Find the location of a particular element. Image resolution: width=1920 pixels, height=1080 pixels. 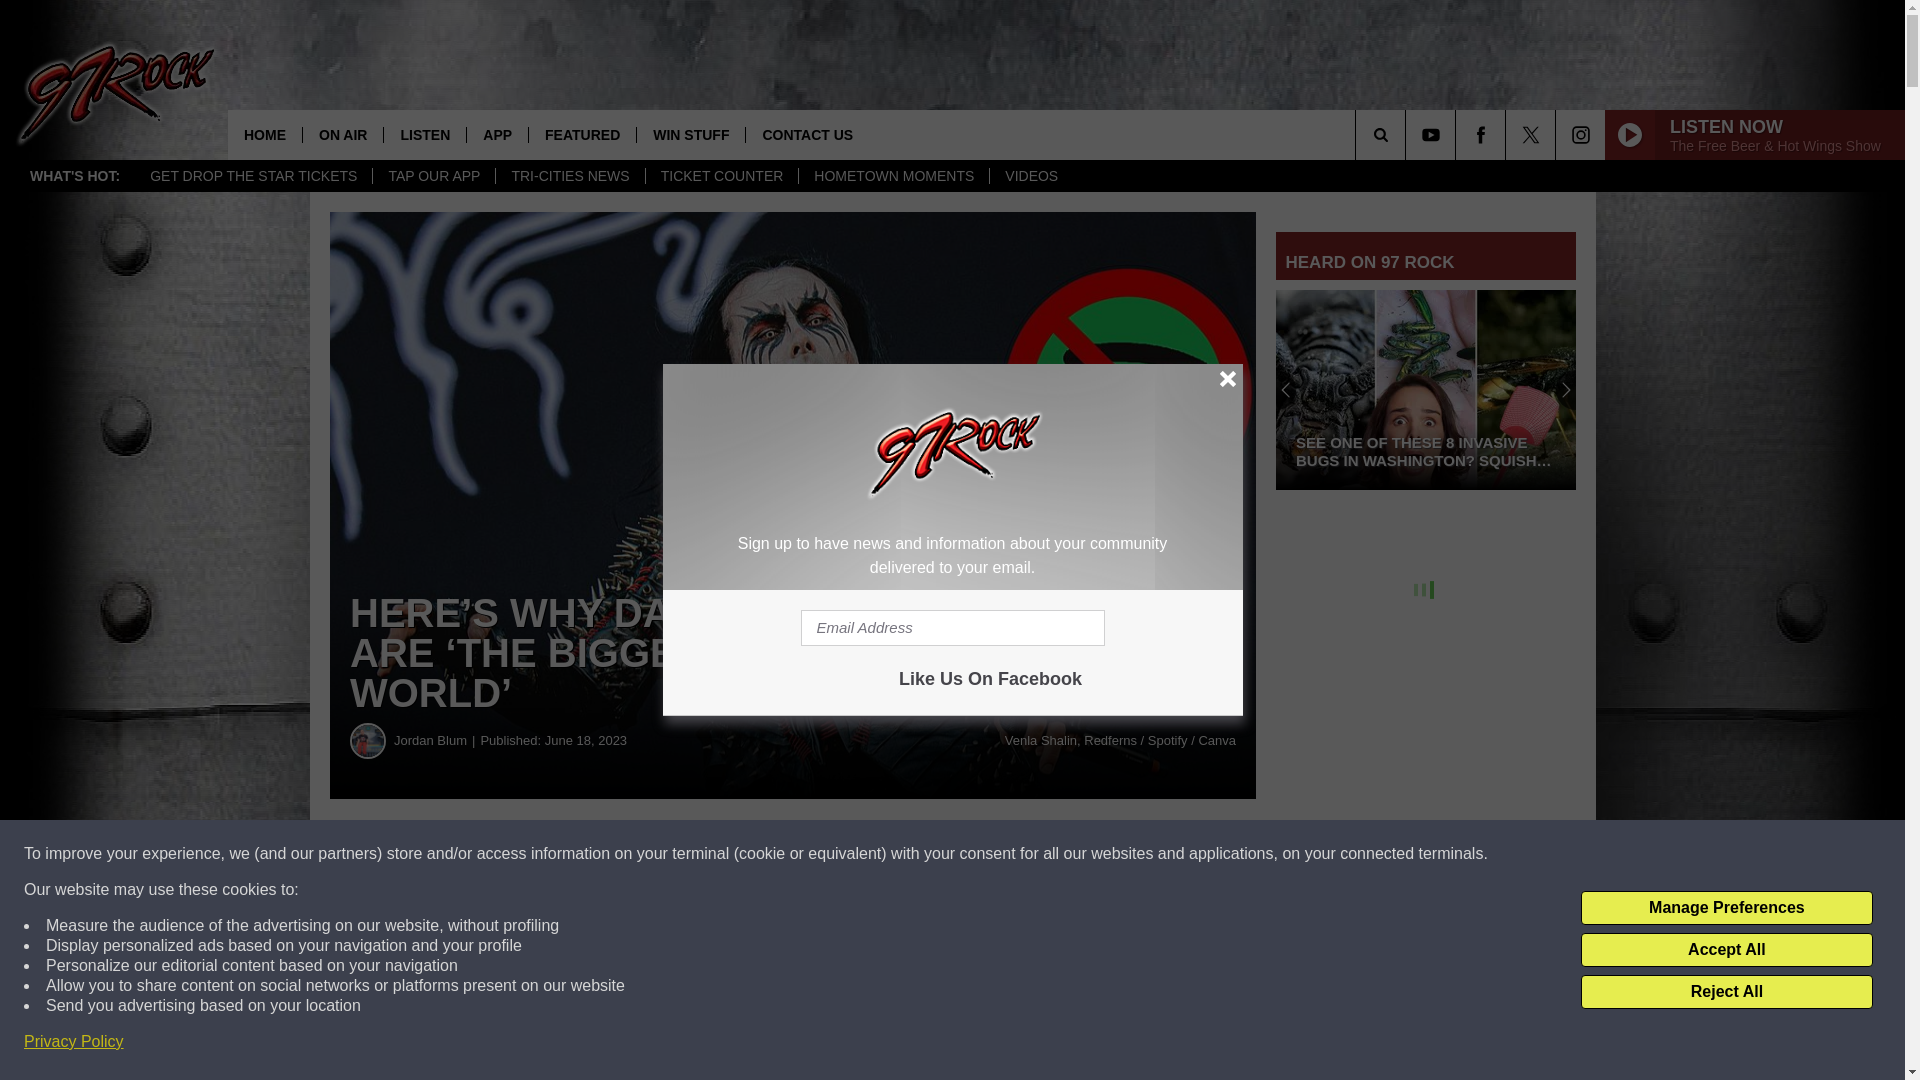

HOMETOWN MOMENTS is located at coordinates (893, 176).